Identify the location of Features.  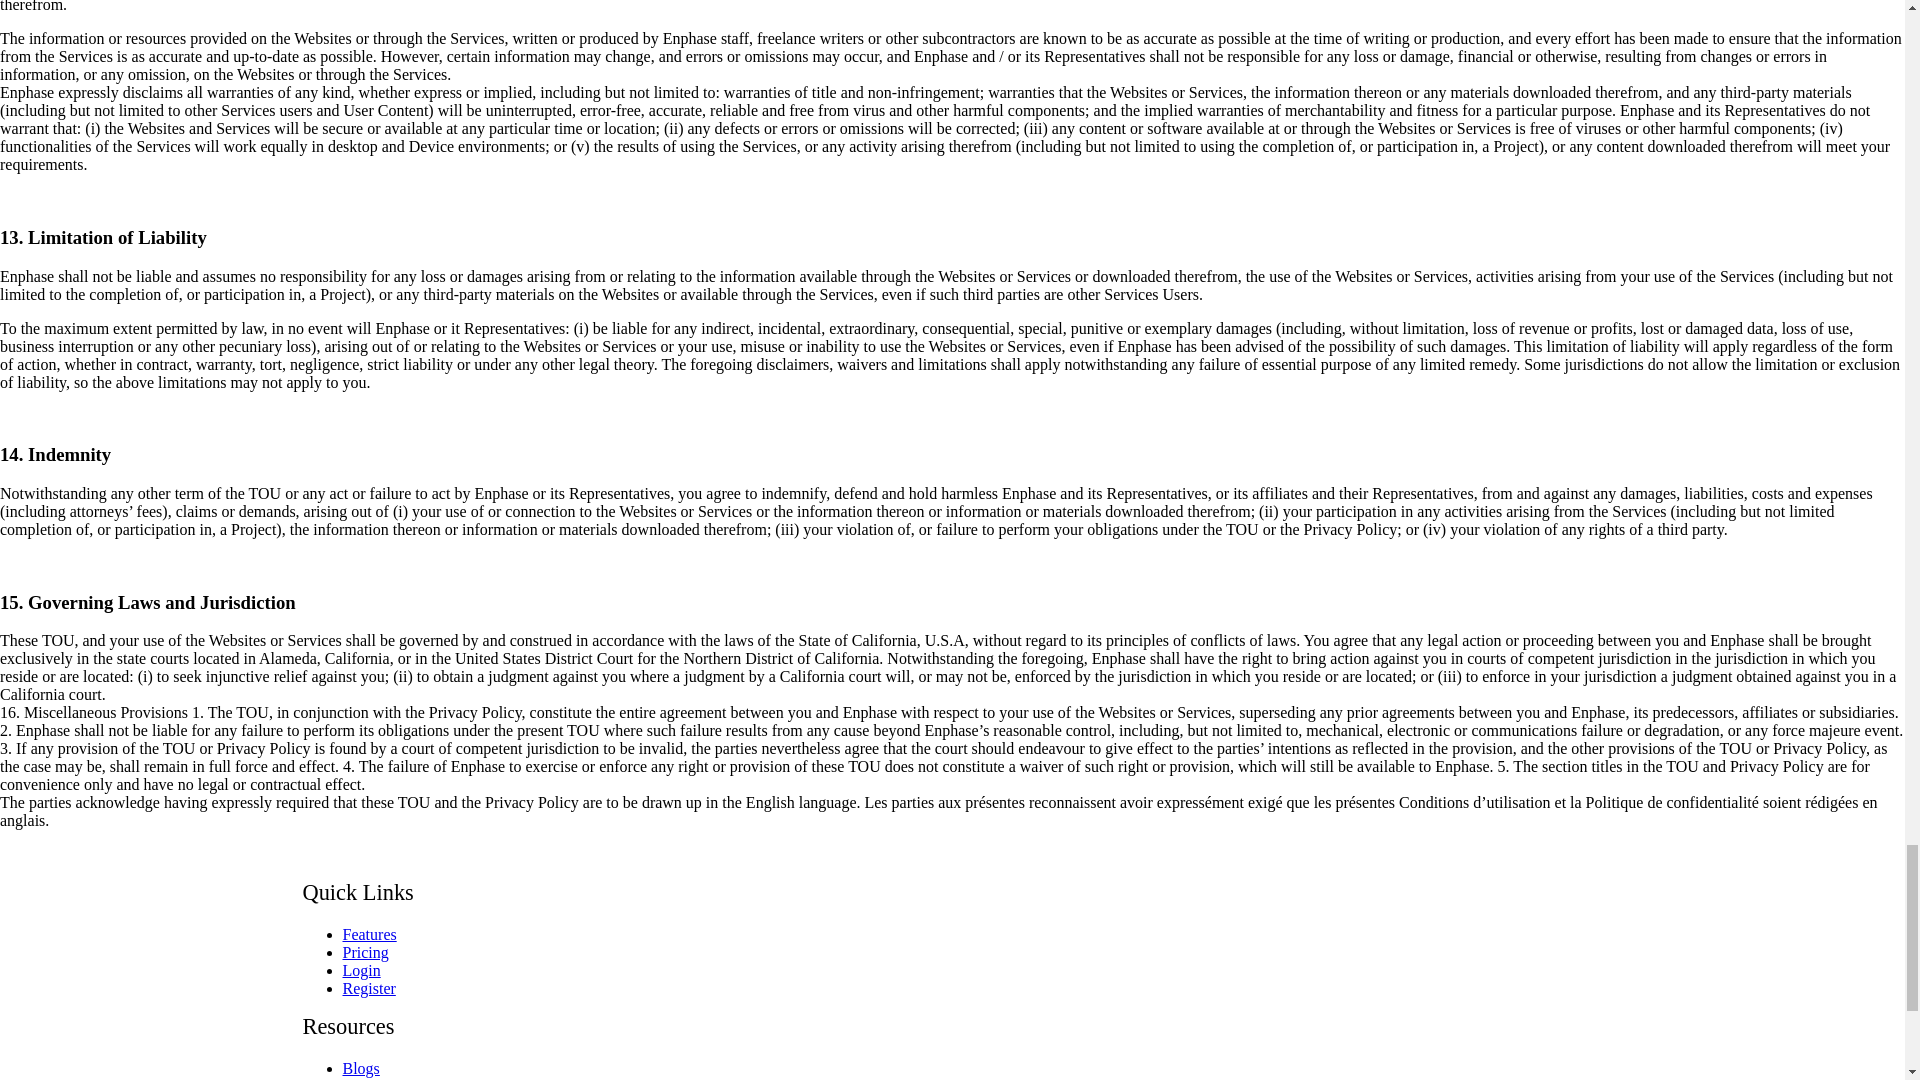
(368, 934).